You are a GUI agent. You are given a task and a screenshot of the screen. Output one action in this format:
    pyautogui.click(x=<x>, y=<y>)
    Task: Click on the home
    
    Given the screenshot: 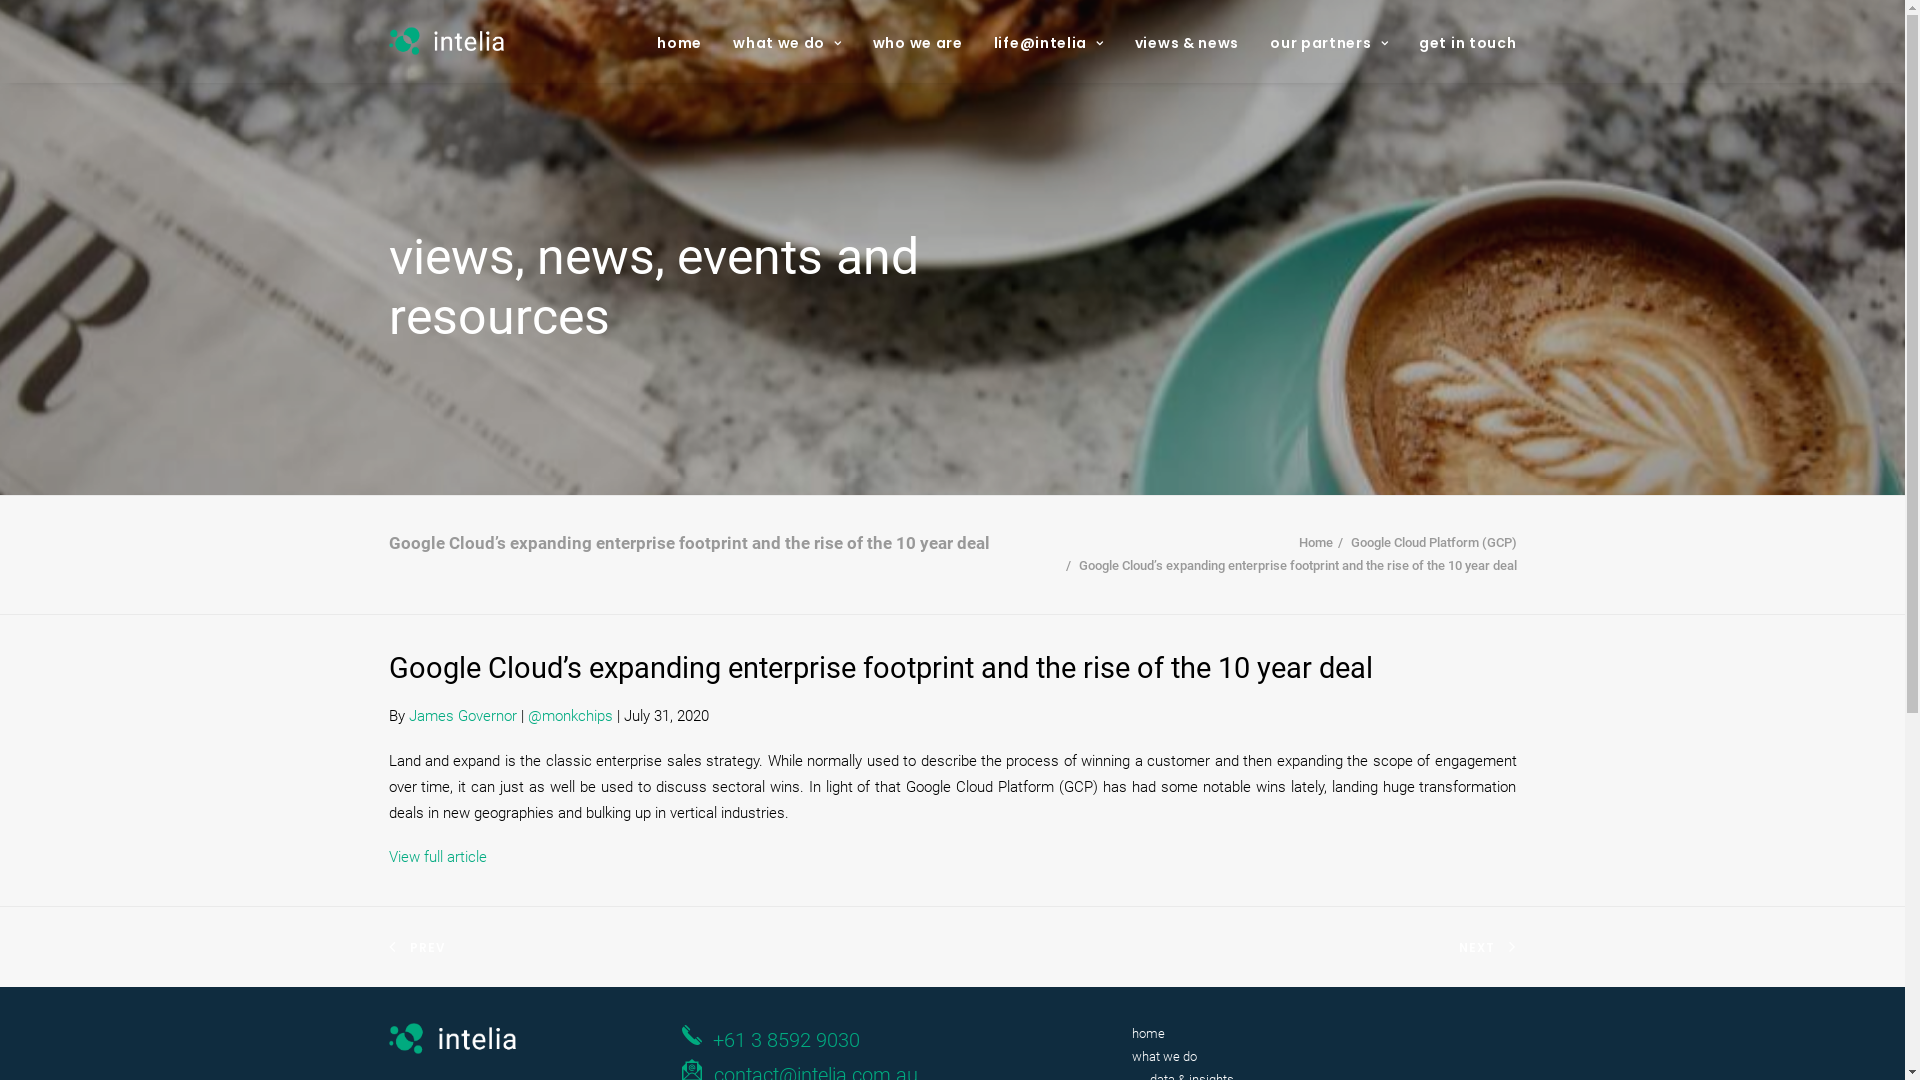 What is the action you would take?
    pyautogui.click(x=686, y=41)
    